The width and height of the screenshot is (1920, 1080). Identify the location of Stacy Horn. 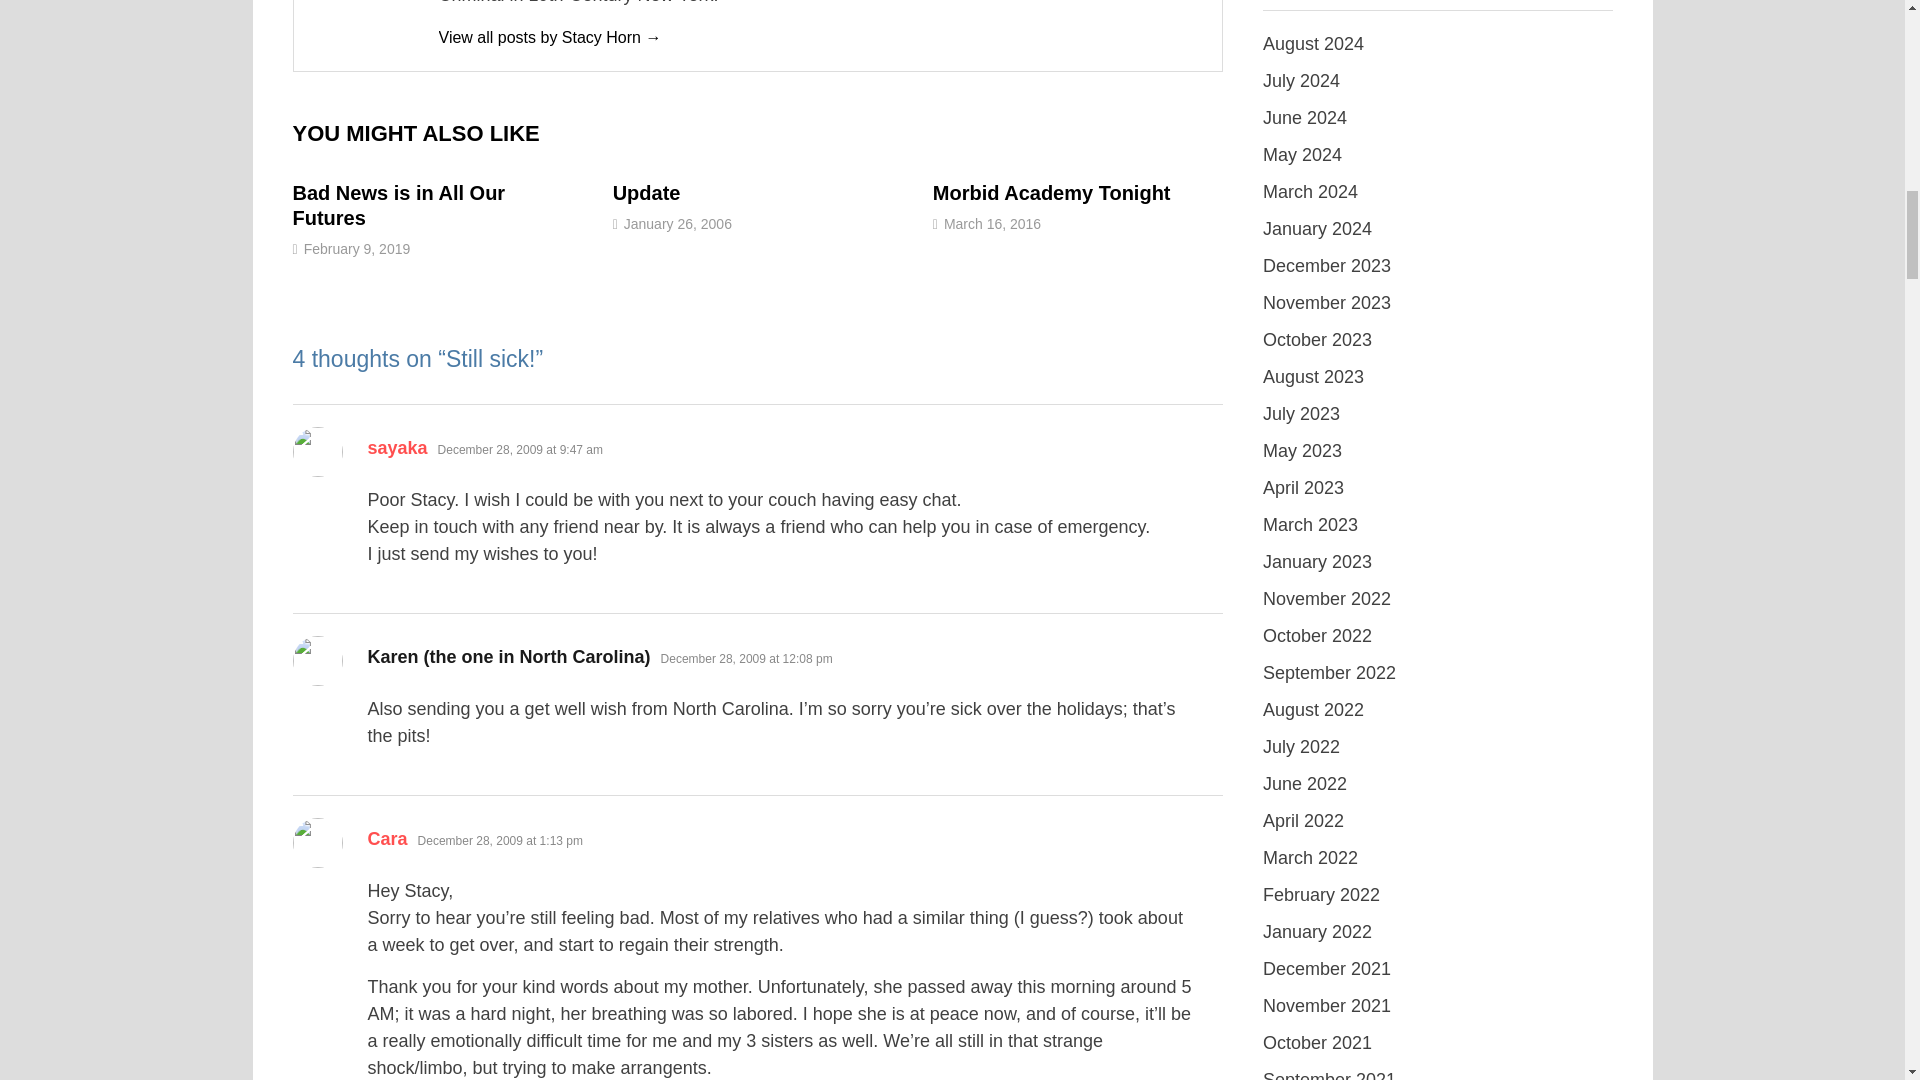
(548, 38).